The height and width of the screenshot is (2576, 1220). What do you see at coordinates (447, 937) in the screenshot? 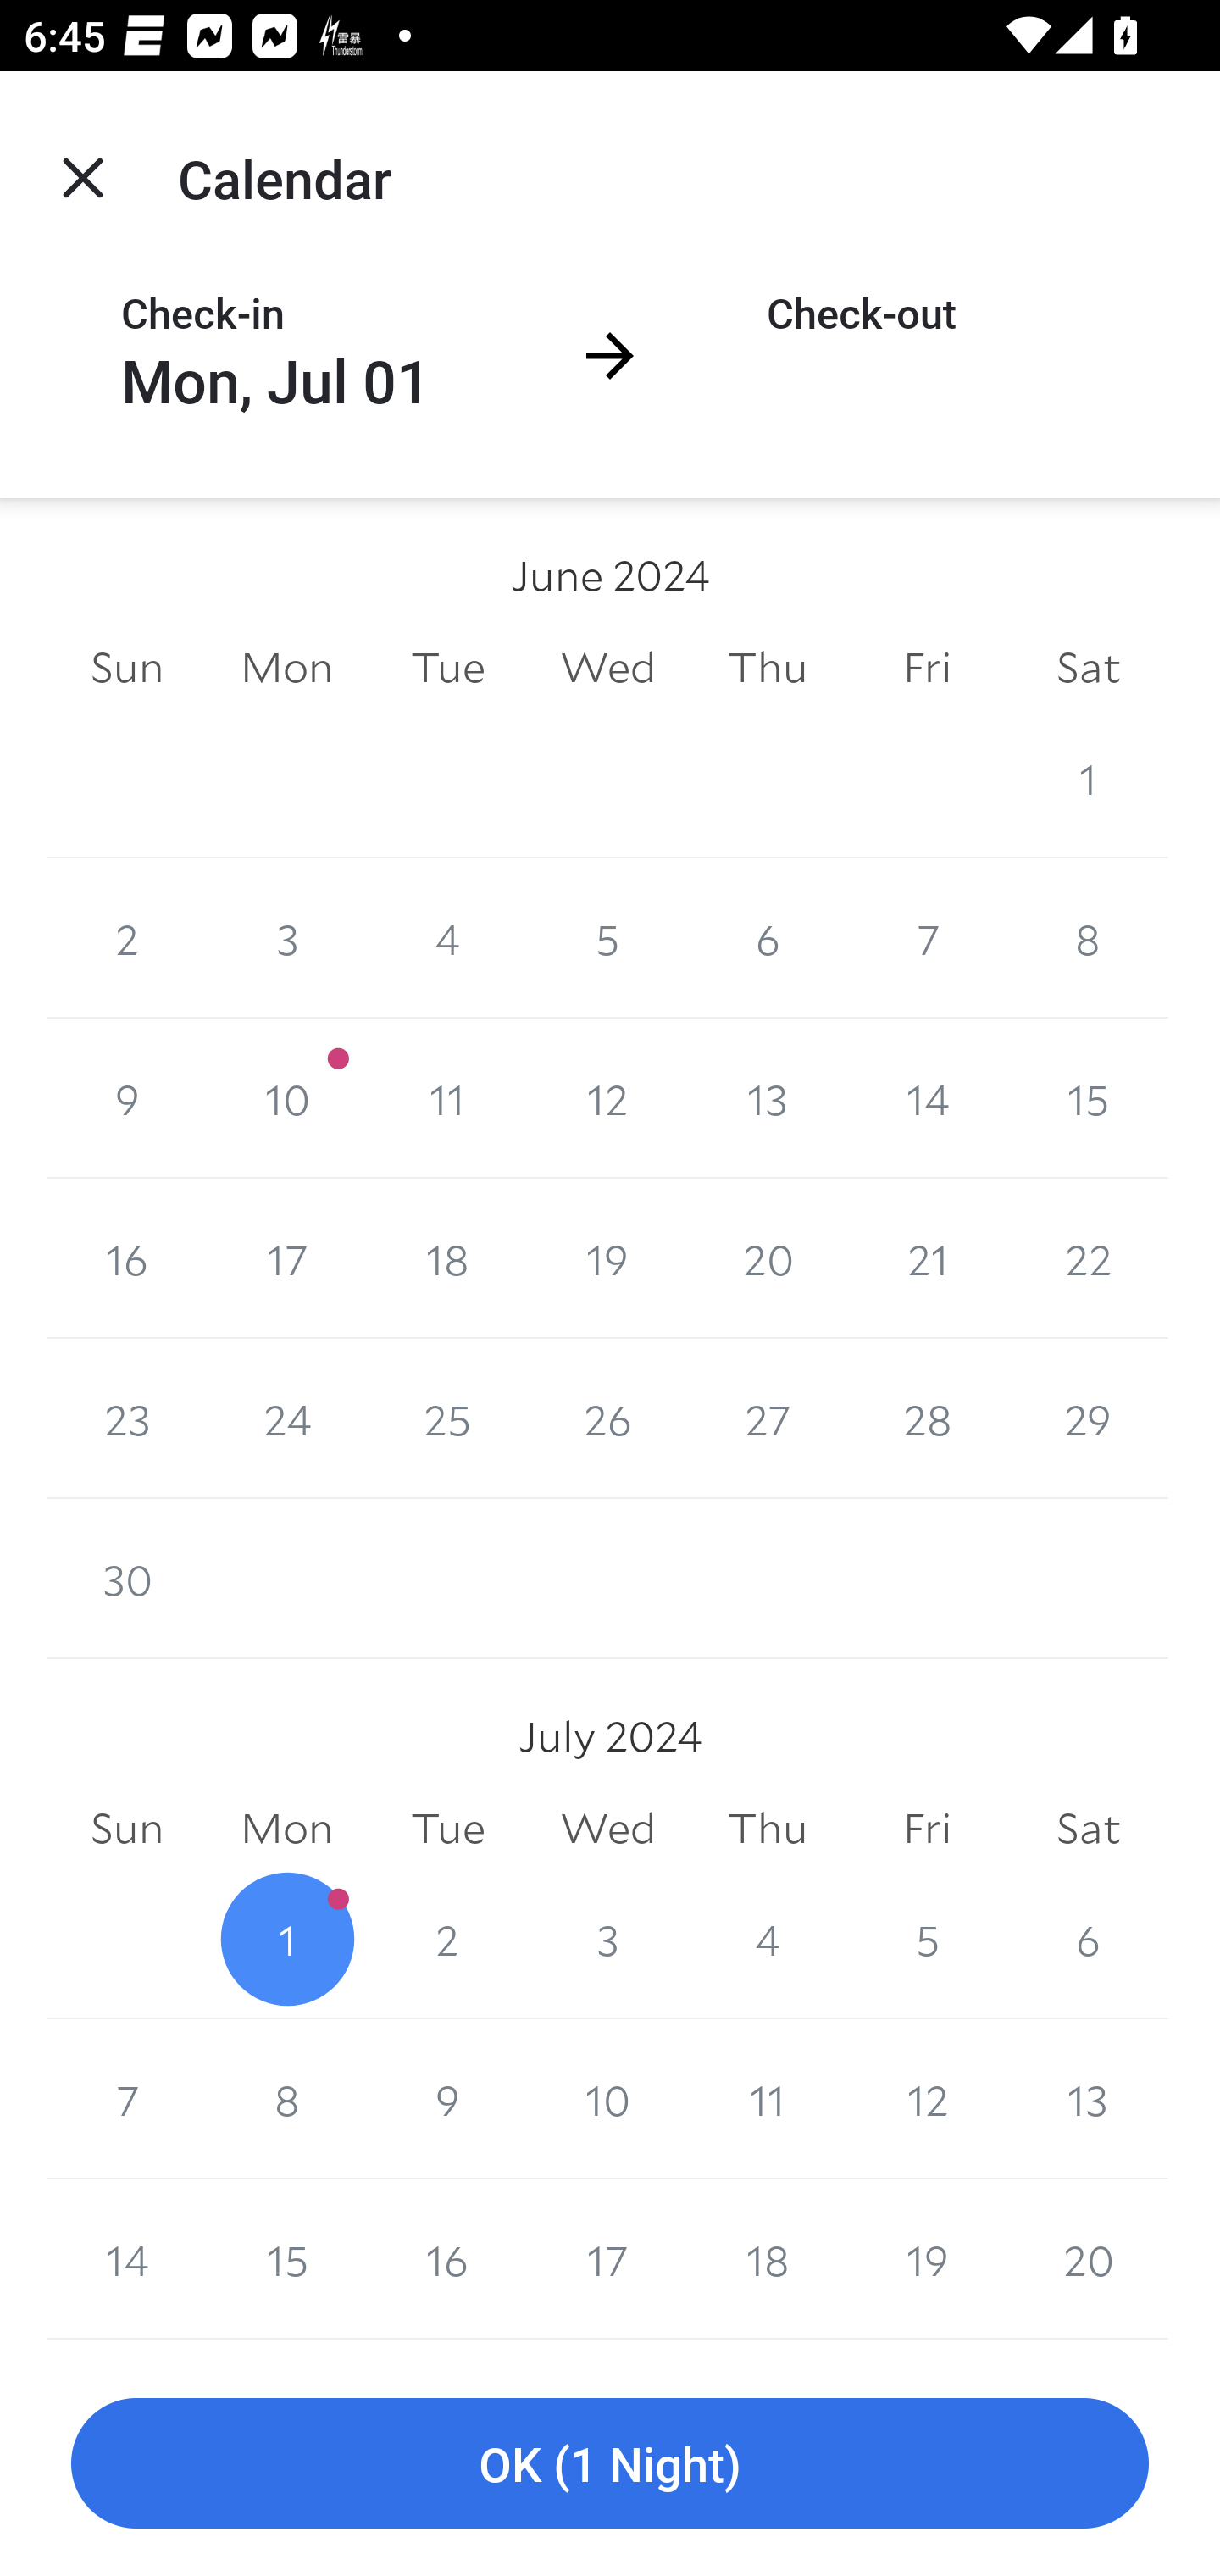
I see `4 4 June 2024` at bounding box center [447, 937].